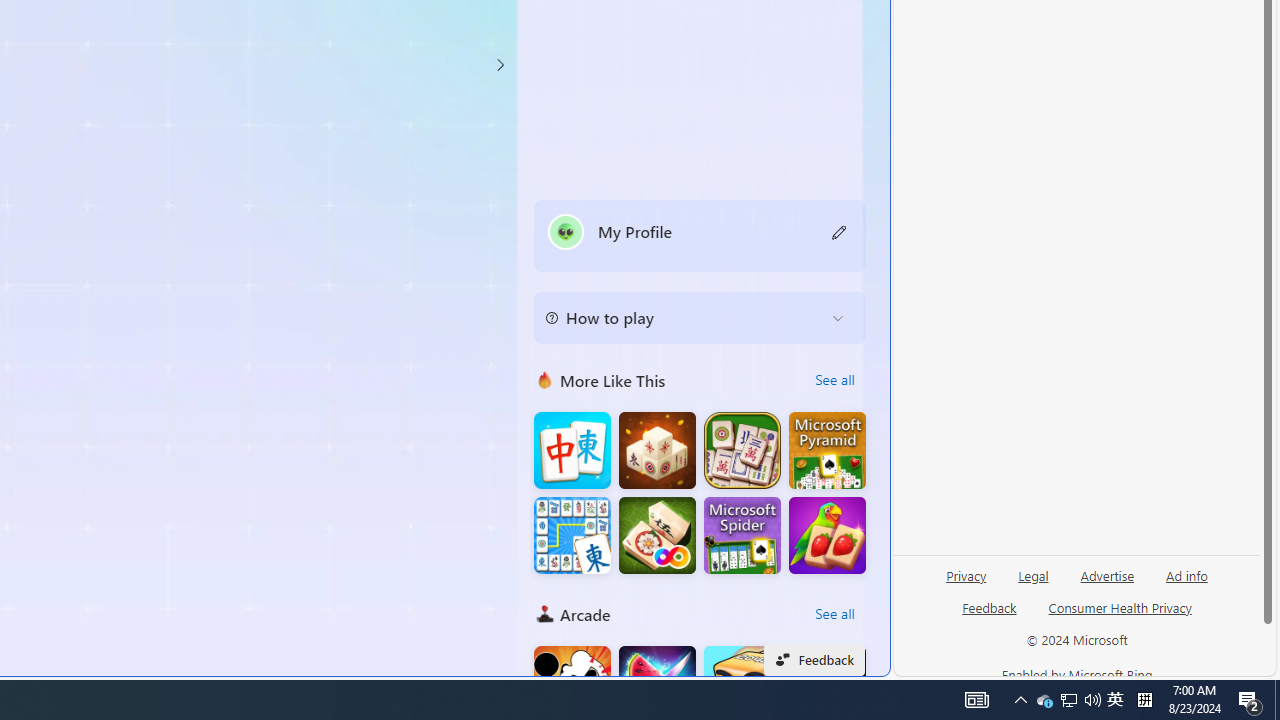 Image resolution: width=1280 pixels, height=720 pixels. Describe the element at coordinates (988, 616) in the screenshot. I see `Feedback` at that location.